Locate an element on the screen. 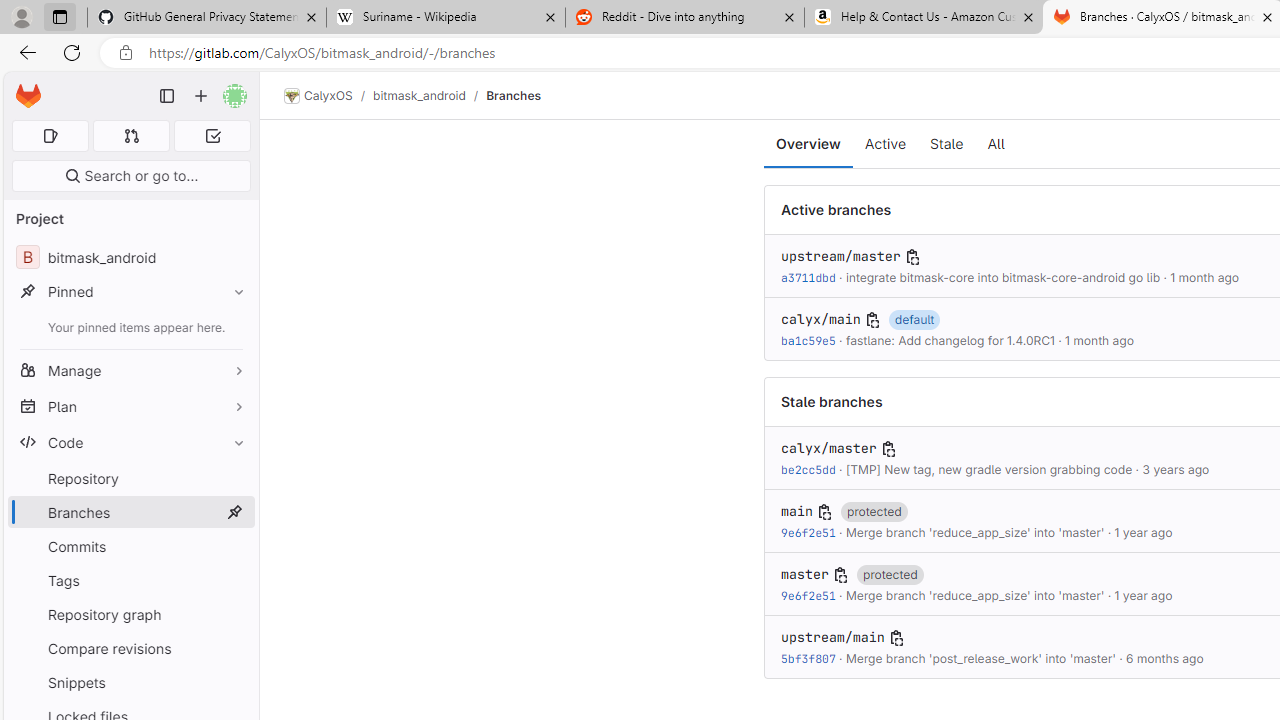 The height and width of the screenshot is (720, 1280). Repository graph is located at coordinates (130, 614).